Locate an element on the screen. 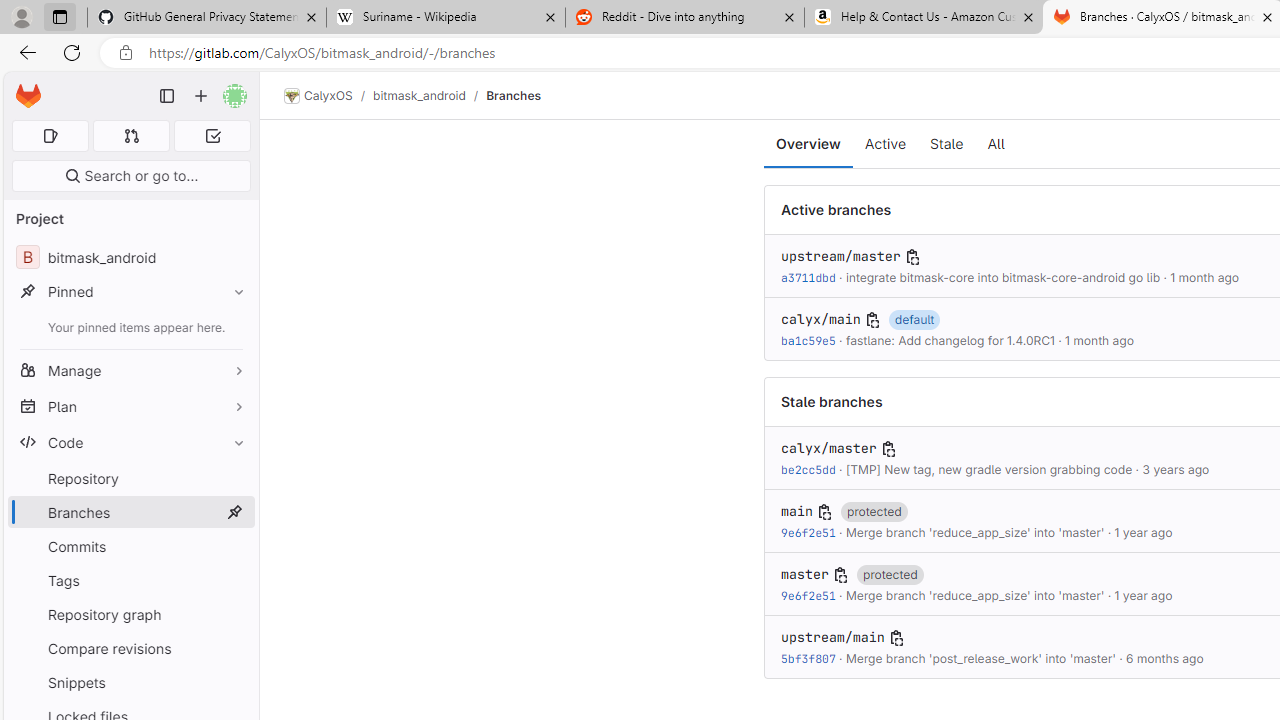 The height and width of the screenshot is (720, 1280). Repository graph is located at coordinates (130, 614).